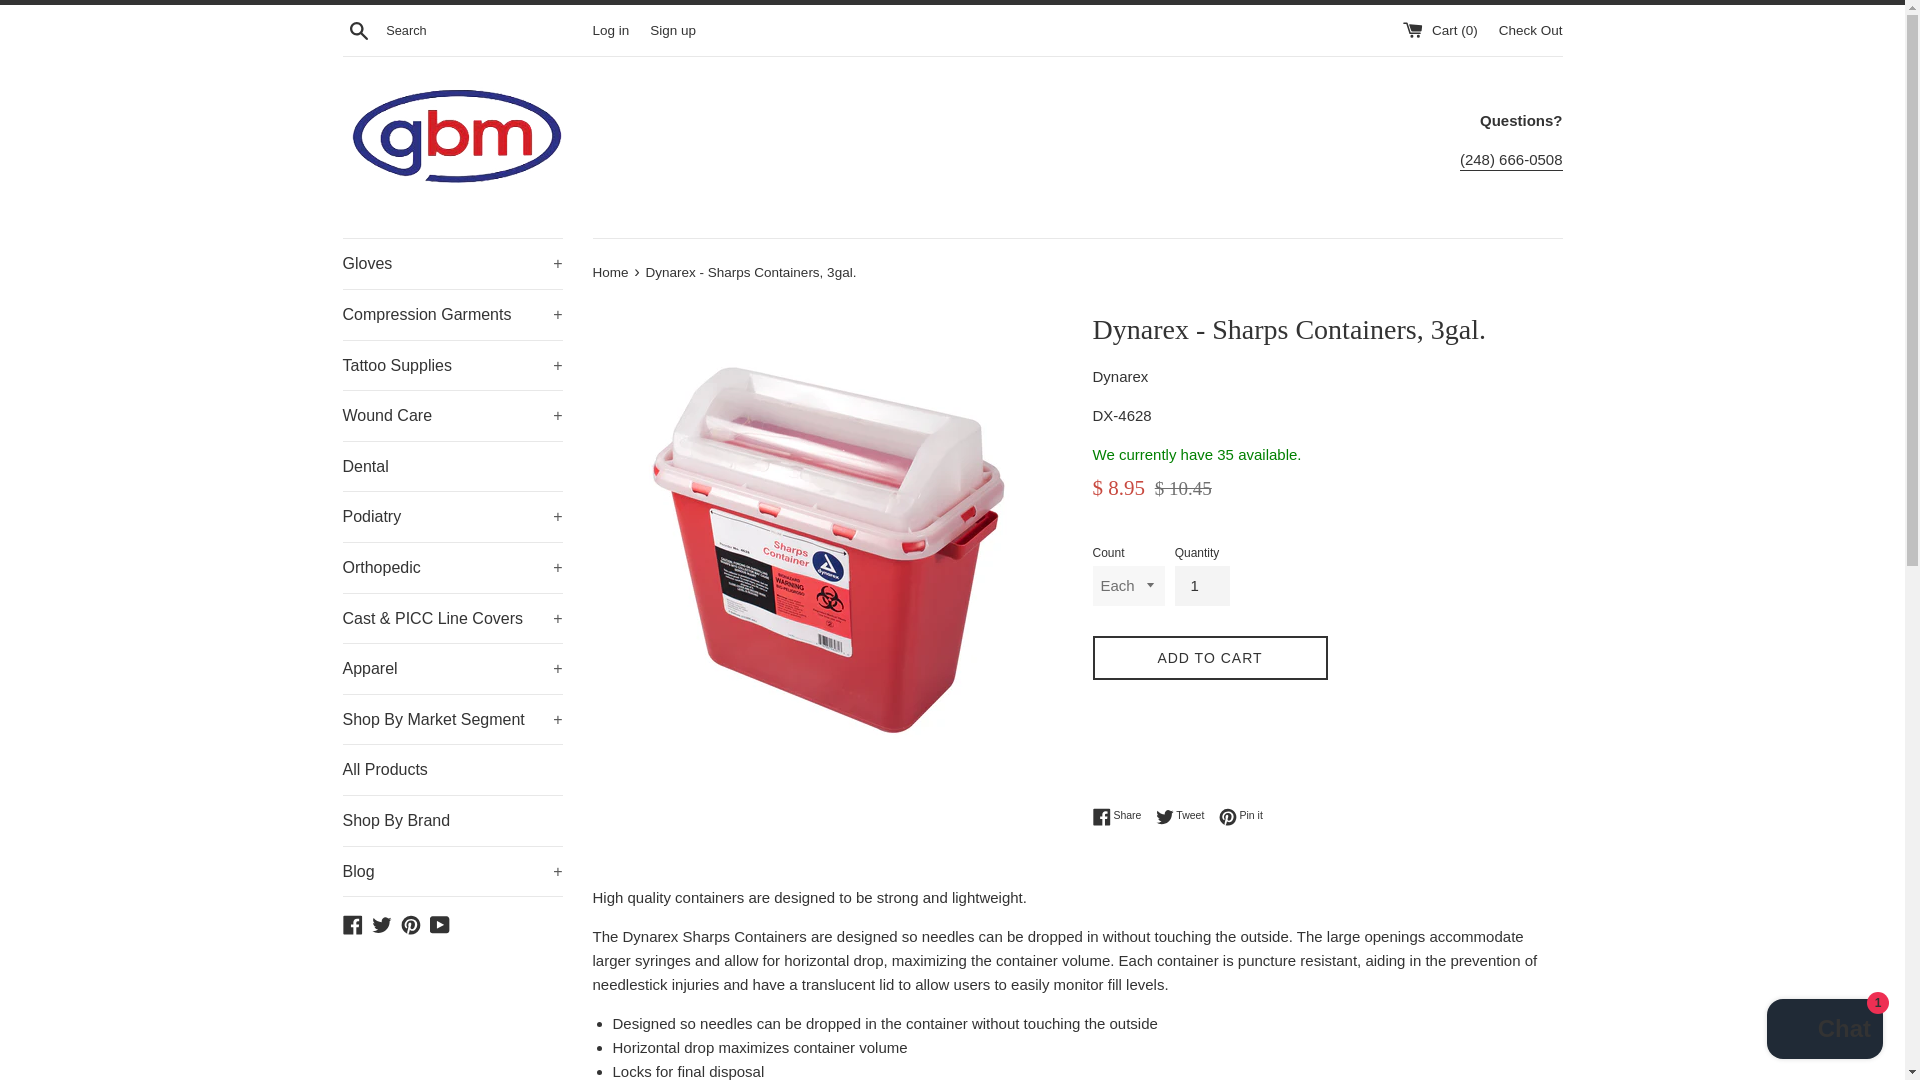 The height and width of the screenshot is (1080, 1920). What do you see at coordinates (1241, 816) in the screenshot?
I see `Pin on Pinterest` at bounding box center [1241, 816].